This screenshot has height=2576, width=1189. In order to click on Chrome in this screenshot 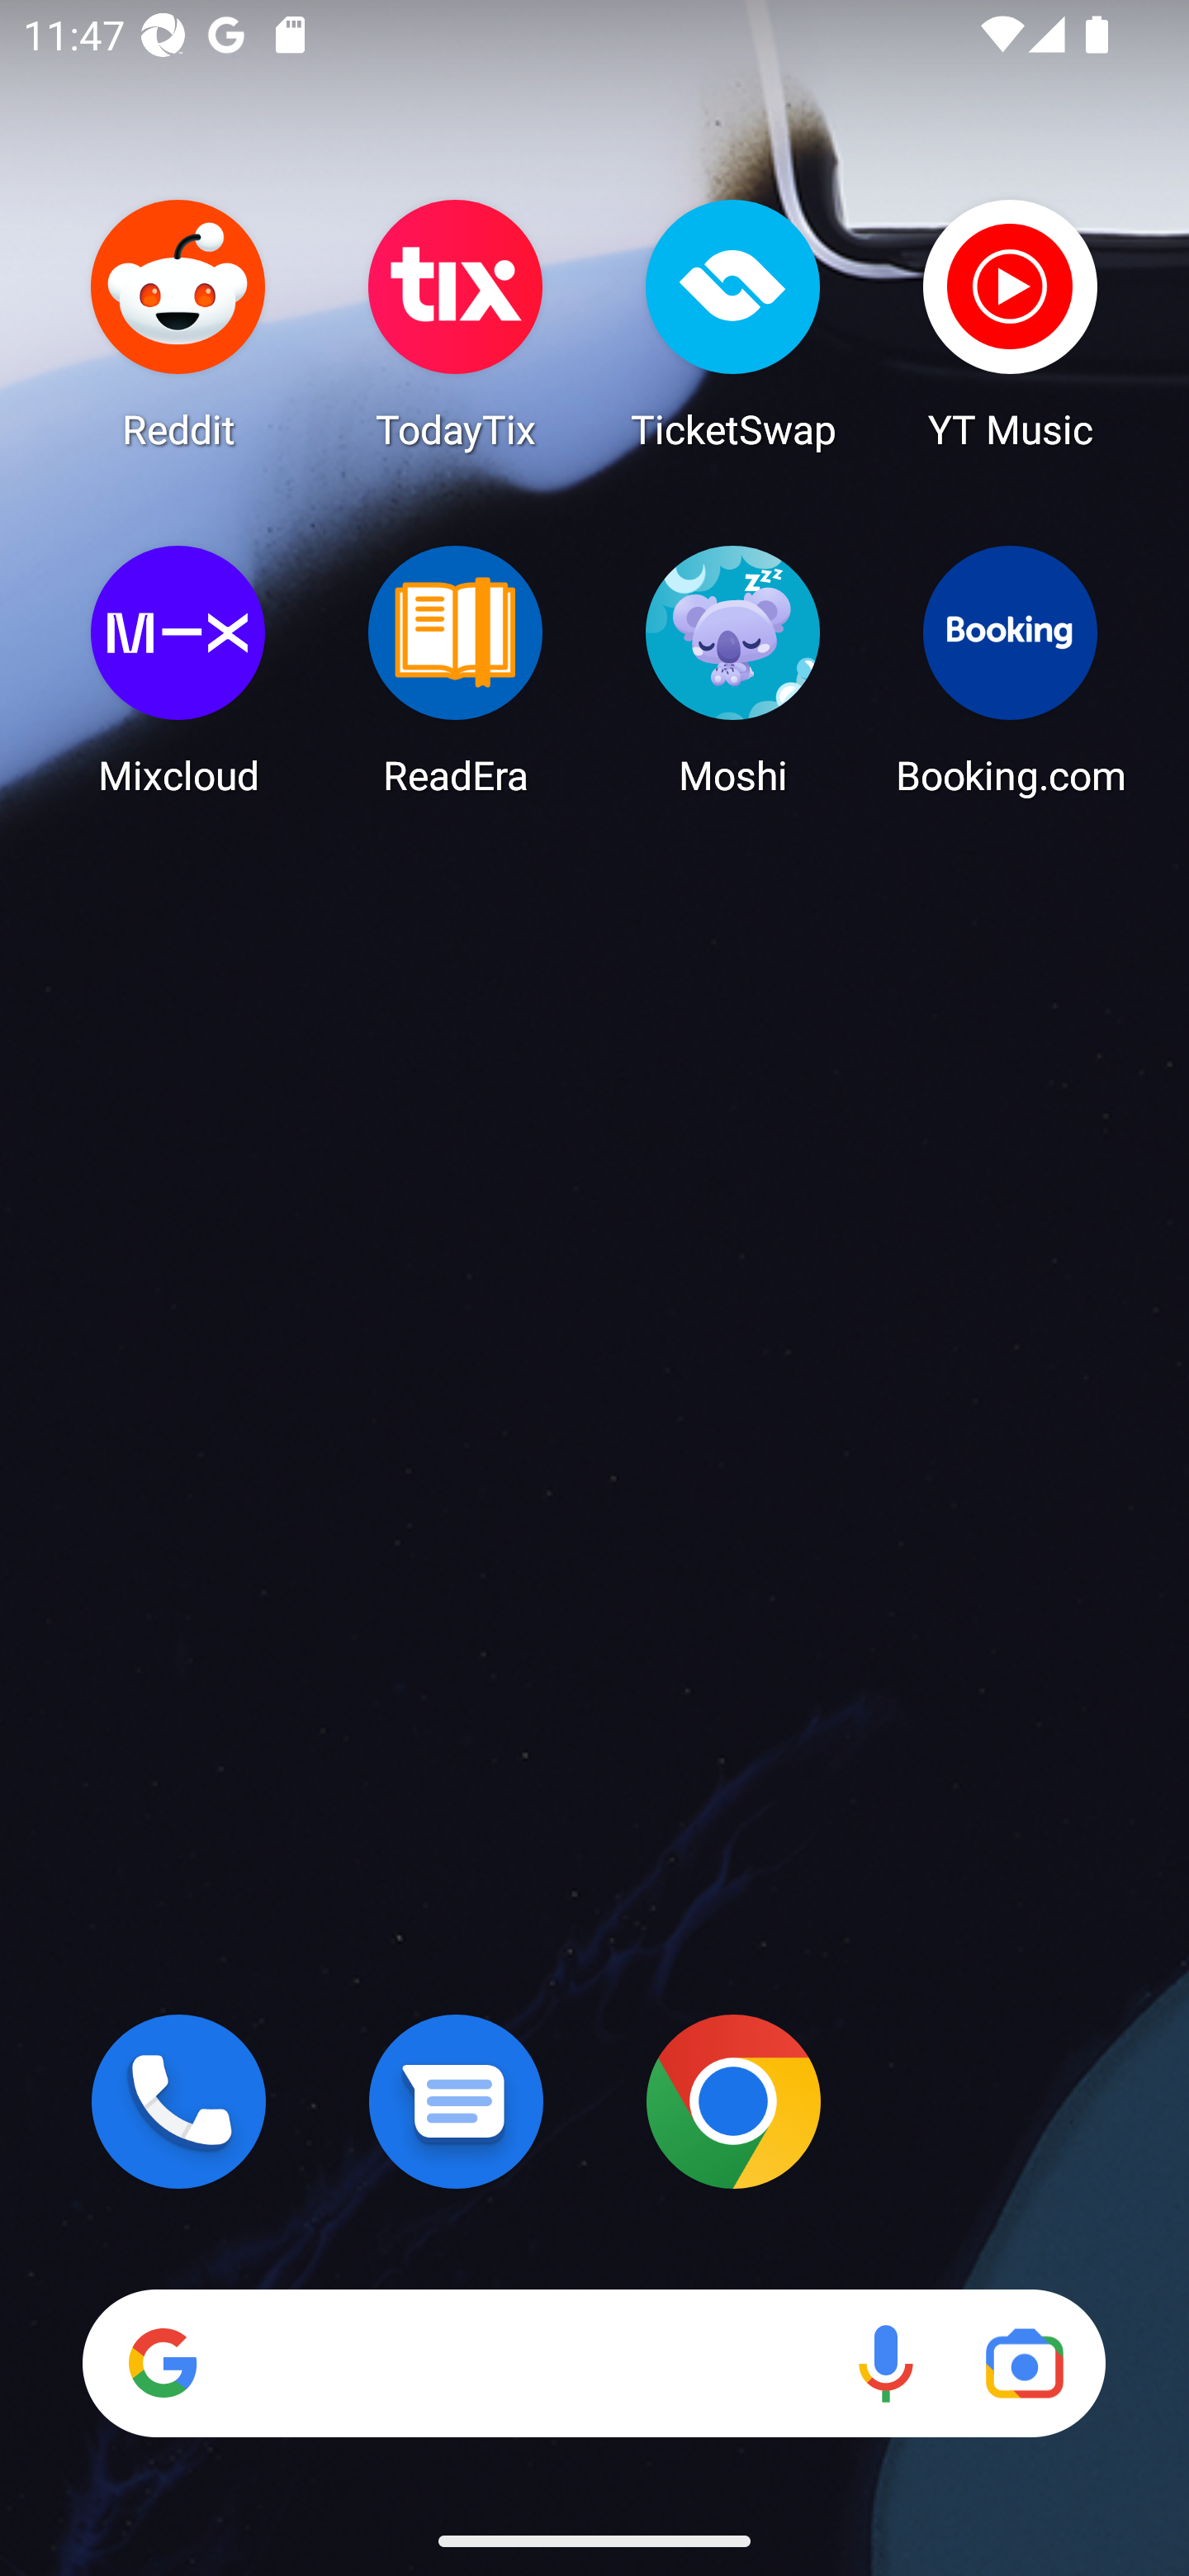, I will do `click(733, 2101)`.